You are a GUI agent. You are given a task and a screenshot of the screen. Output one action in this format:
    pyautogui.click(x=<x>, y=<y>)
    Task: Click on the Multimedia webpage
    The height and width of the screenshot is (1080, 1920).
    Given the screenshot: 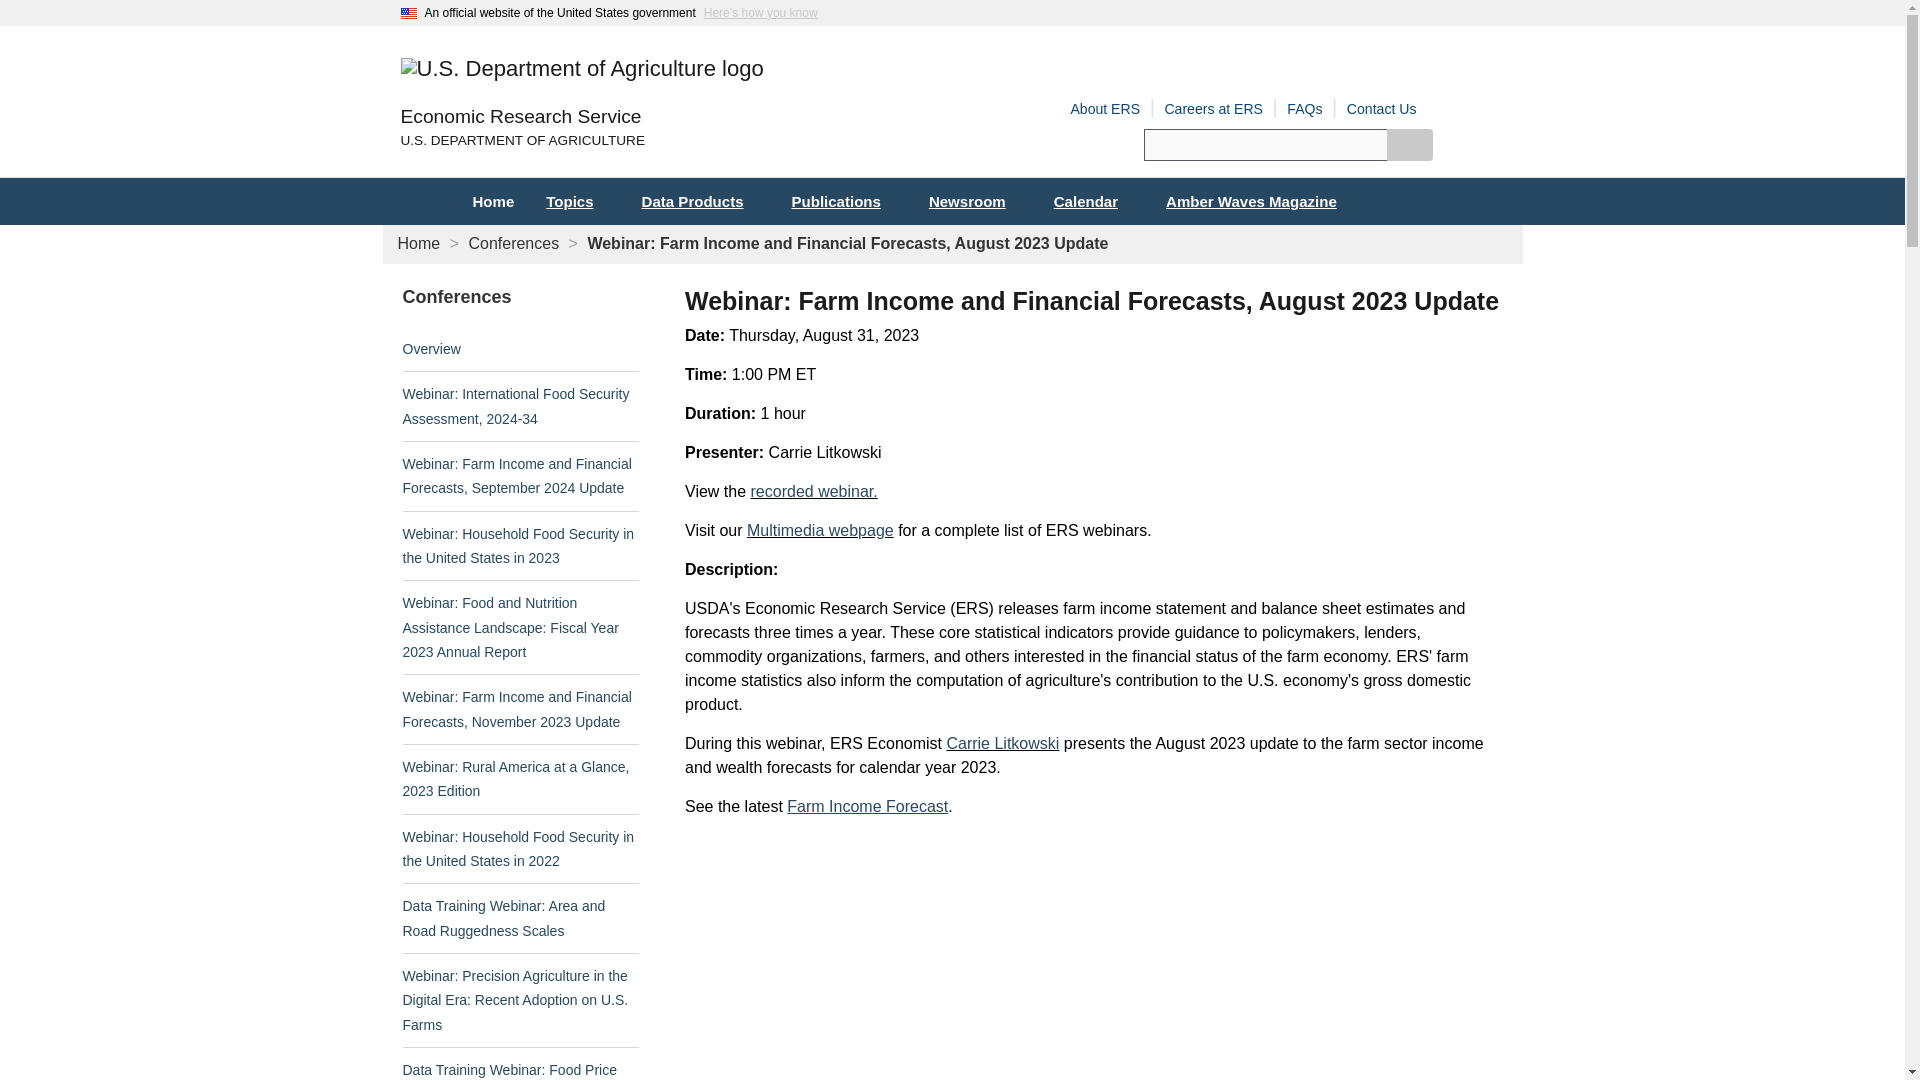 What is the action you would take?
    pyautogui.click(x=820, y=530)
    